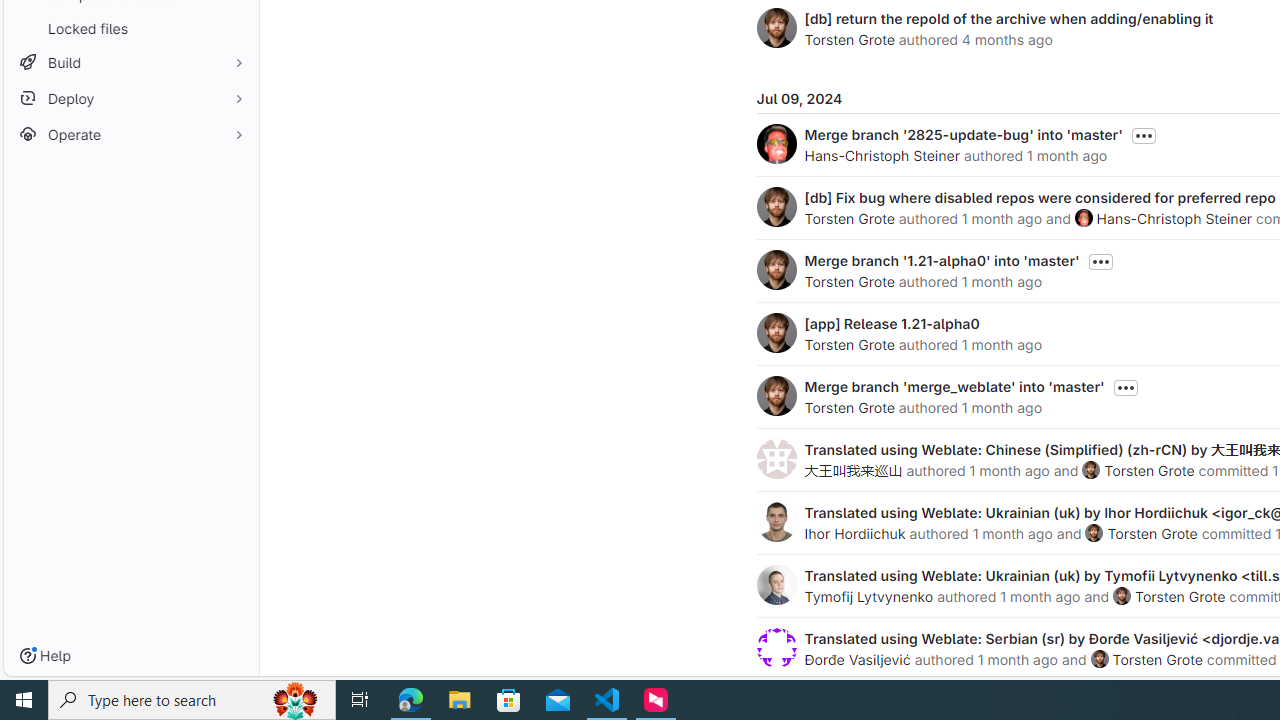  Describe the element at coordinates (776, 584) in the screenshot. I see `Tymofij Lytvynenko's avatar` at that location.